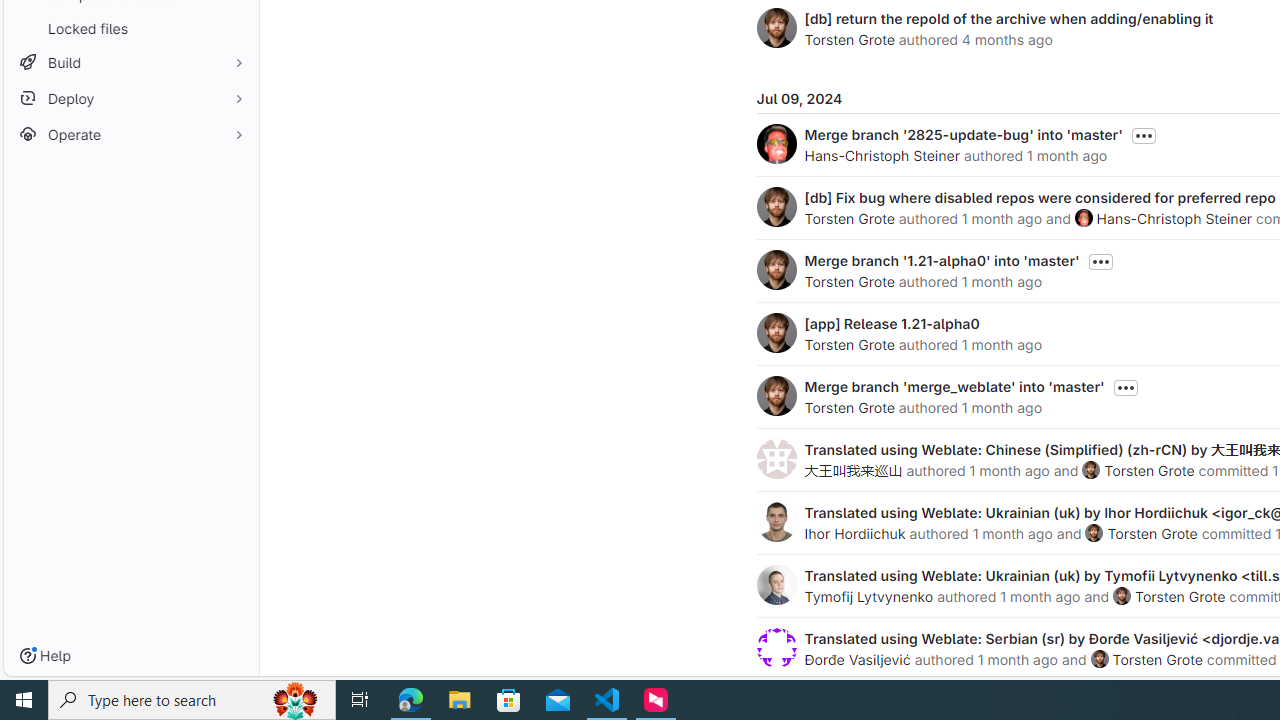  Describe the element at coordinates (776, 584) in the screenshot. I see `Tymofij Lytvynenko's avatar` at that location.